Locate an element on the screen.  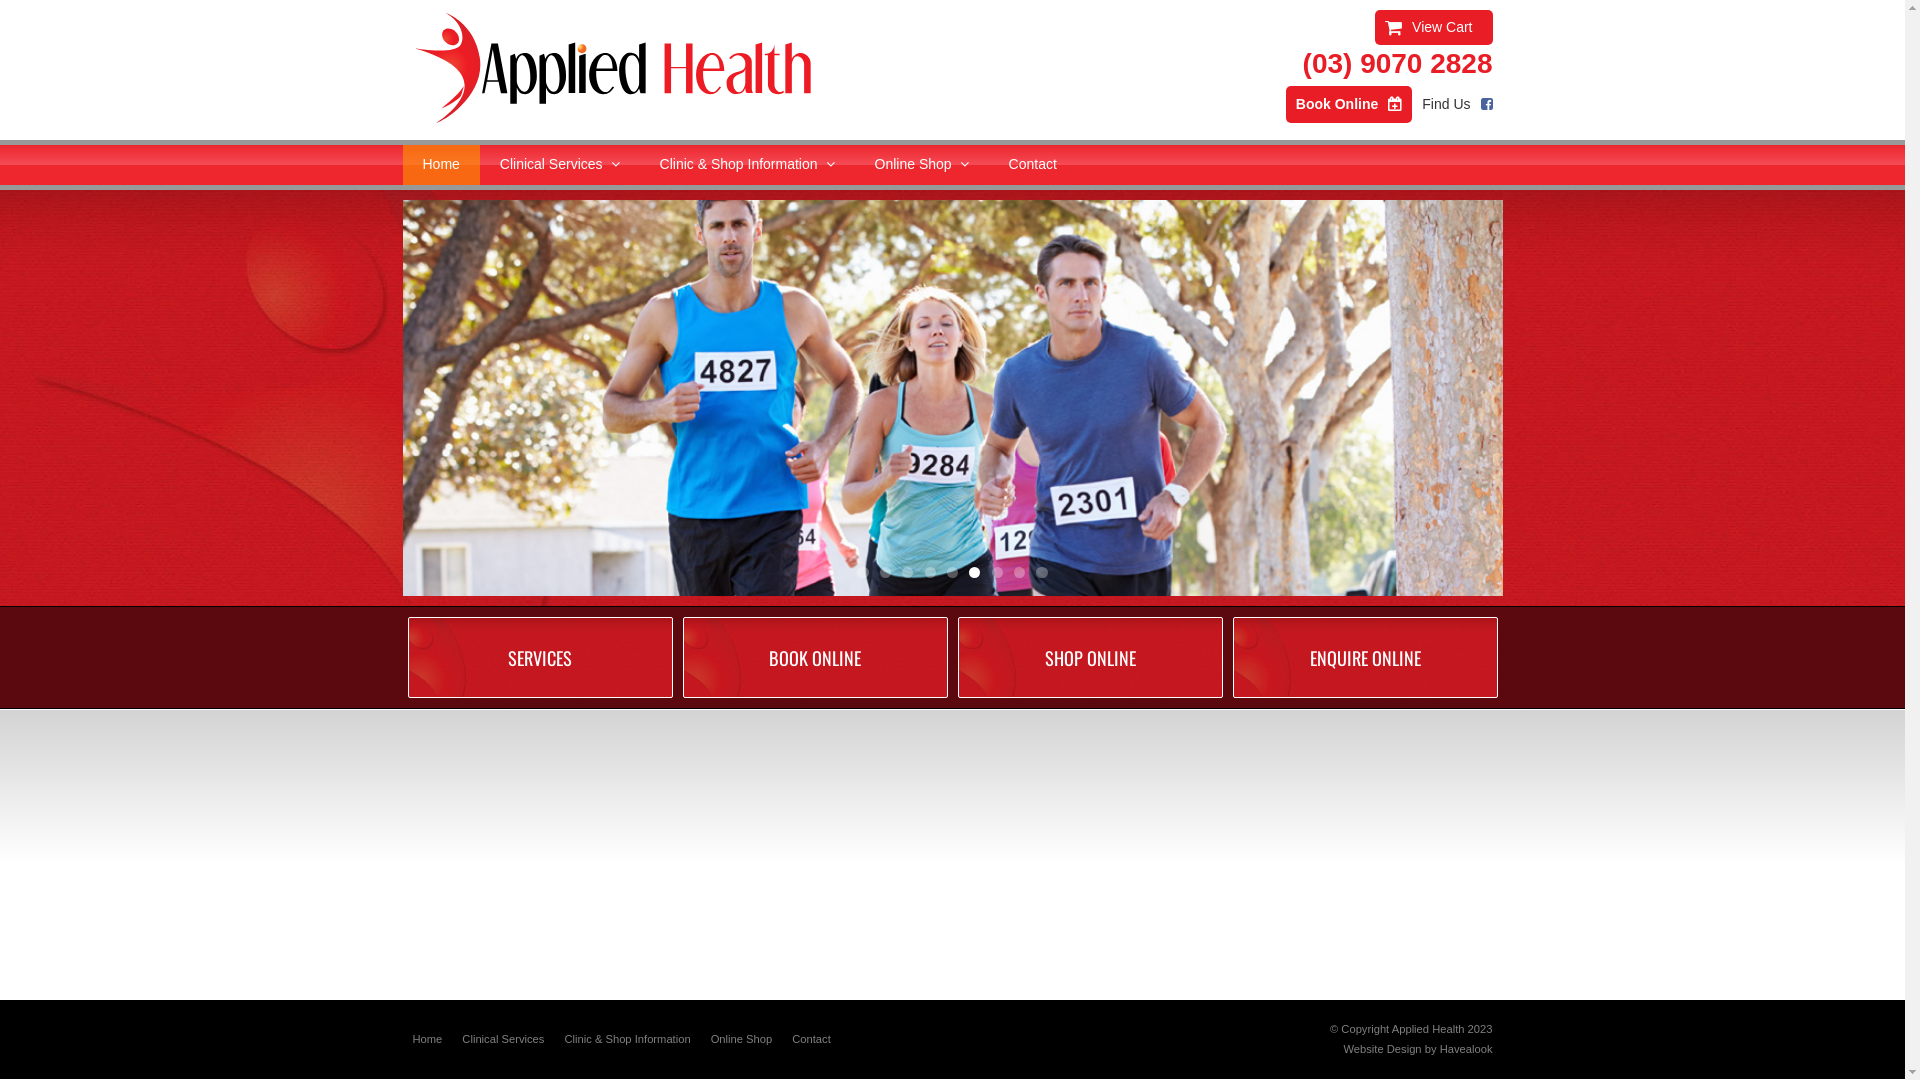
Clinical Services is located at coordinates (503, 1040).